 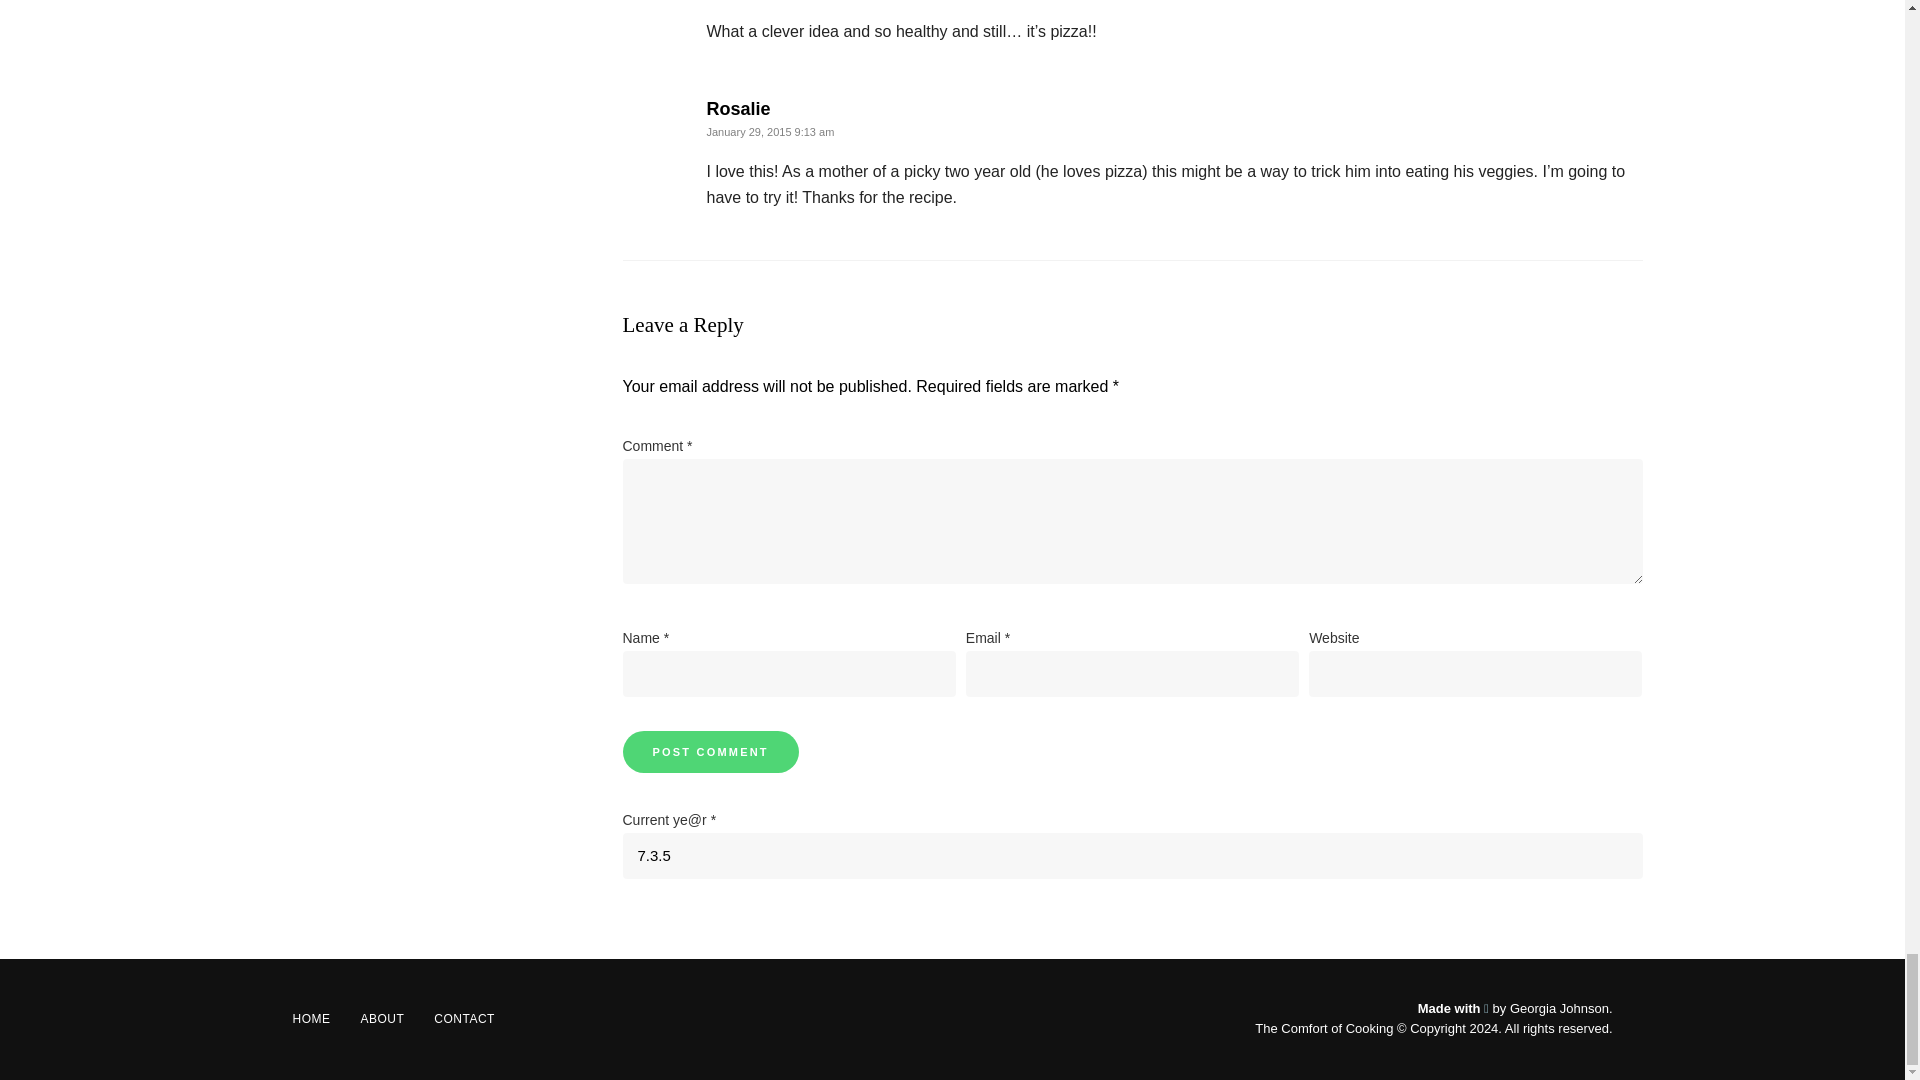 I want to click on Post Comment, so click(x=710, y=752).